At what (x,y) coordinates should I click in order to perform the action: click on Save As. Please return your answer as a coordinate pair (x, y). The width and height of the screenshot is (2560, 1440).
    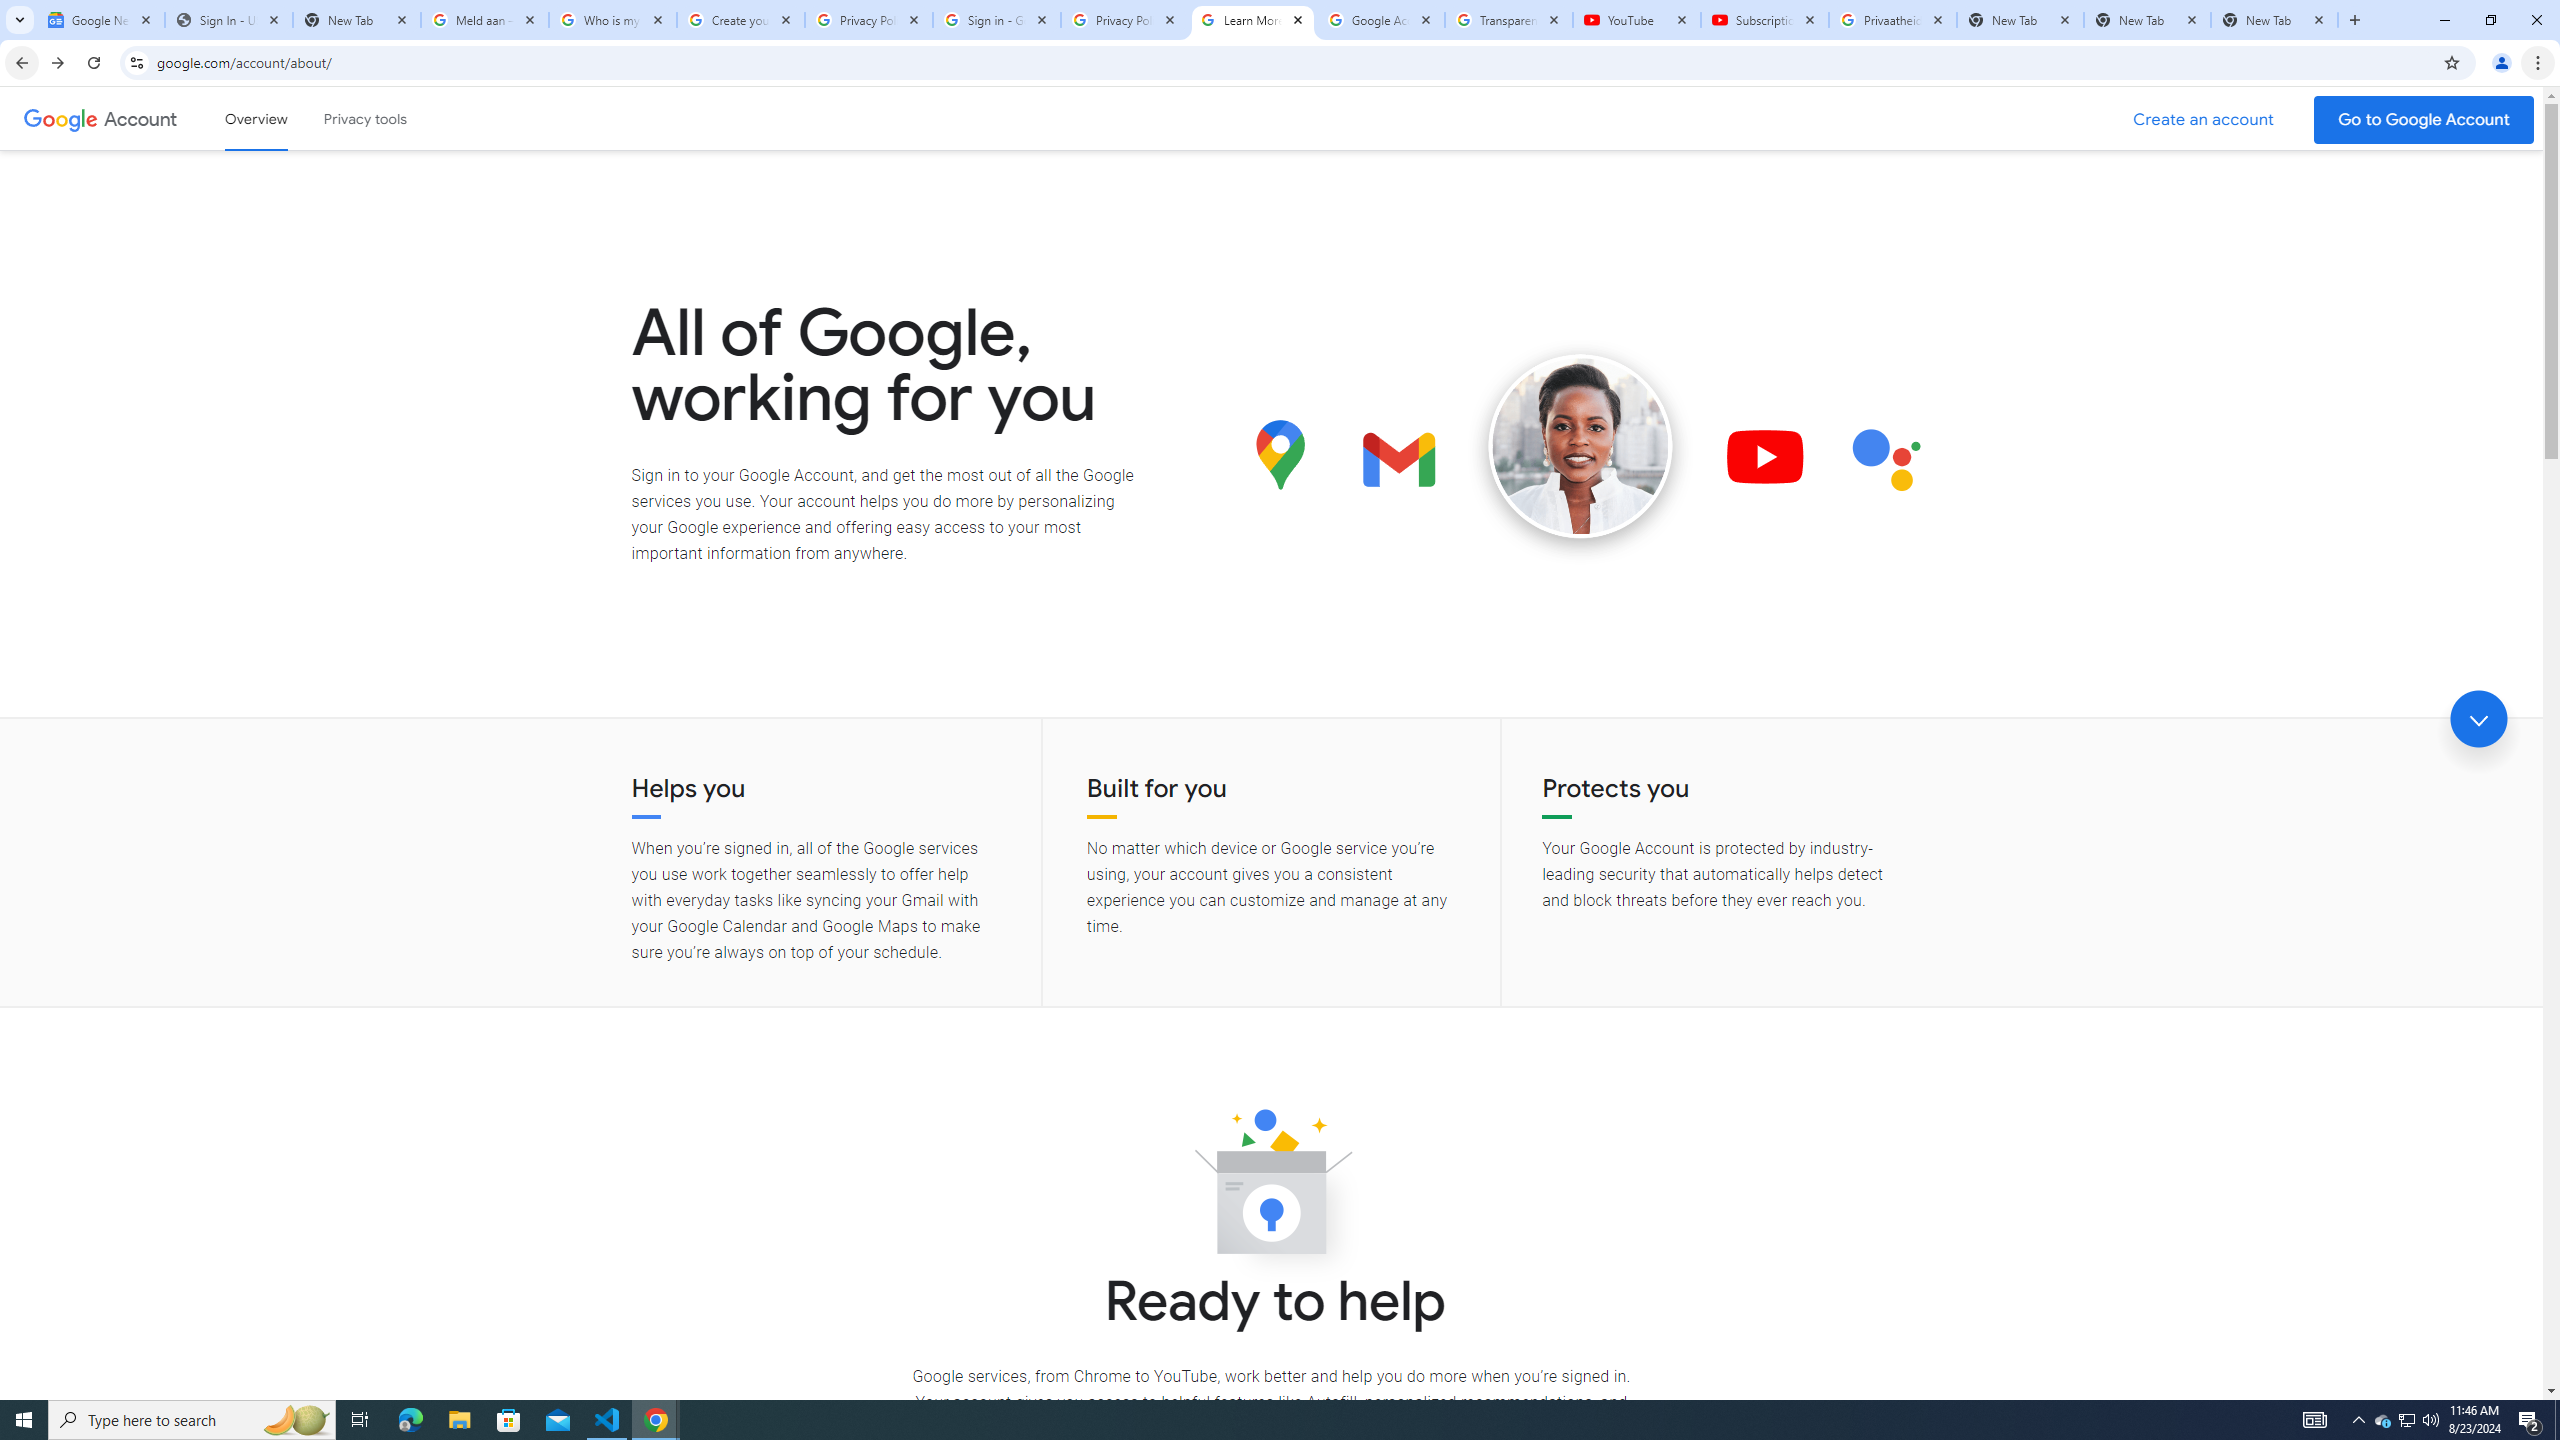
    Looking at the image, I should click on (104, 669).